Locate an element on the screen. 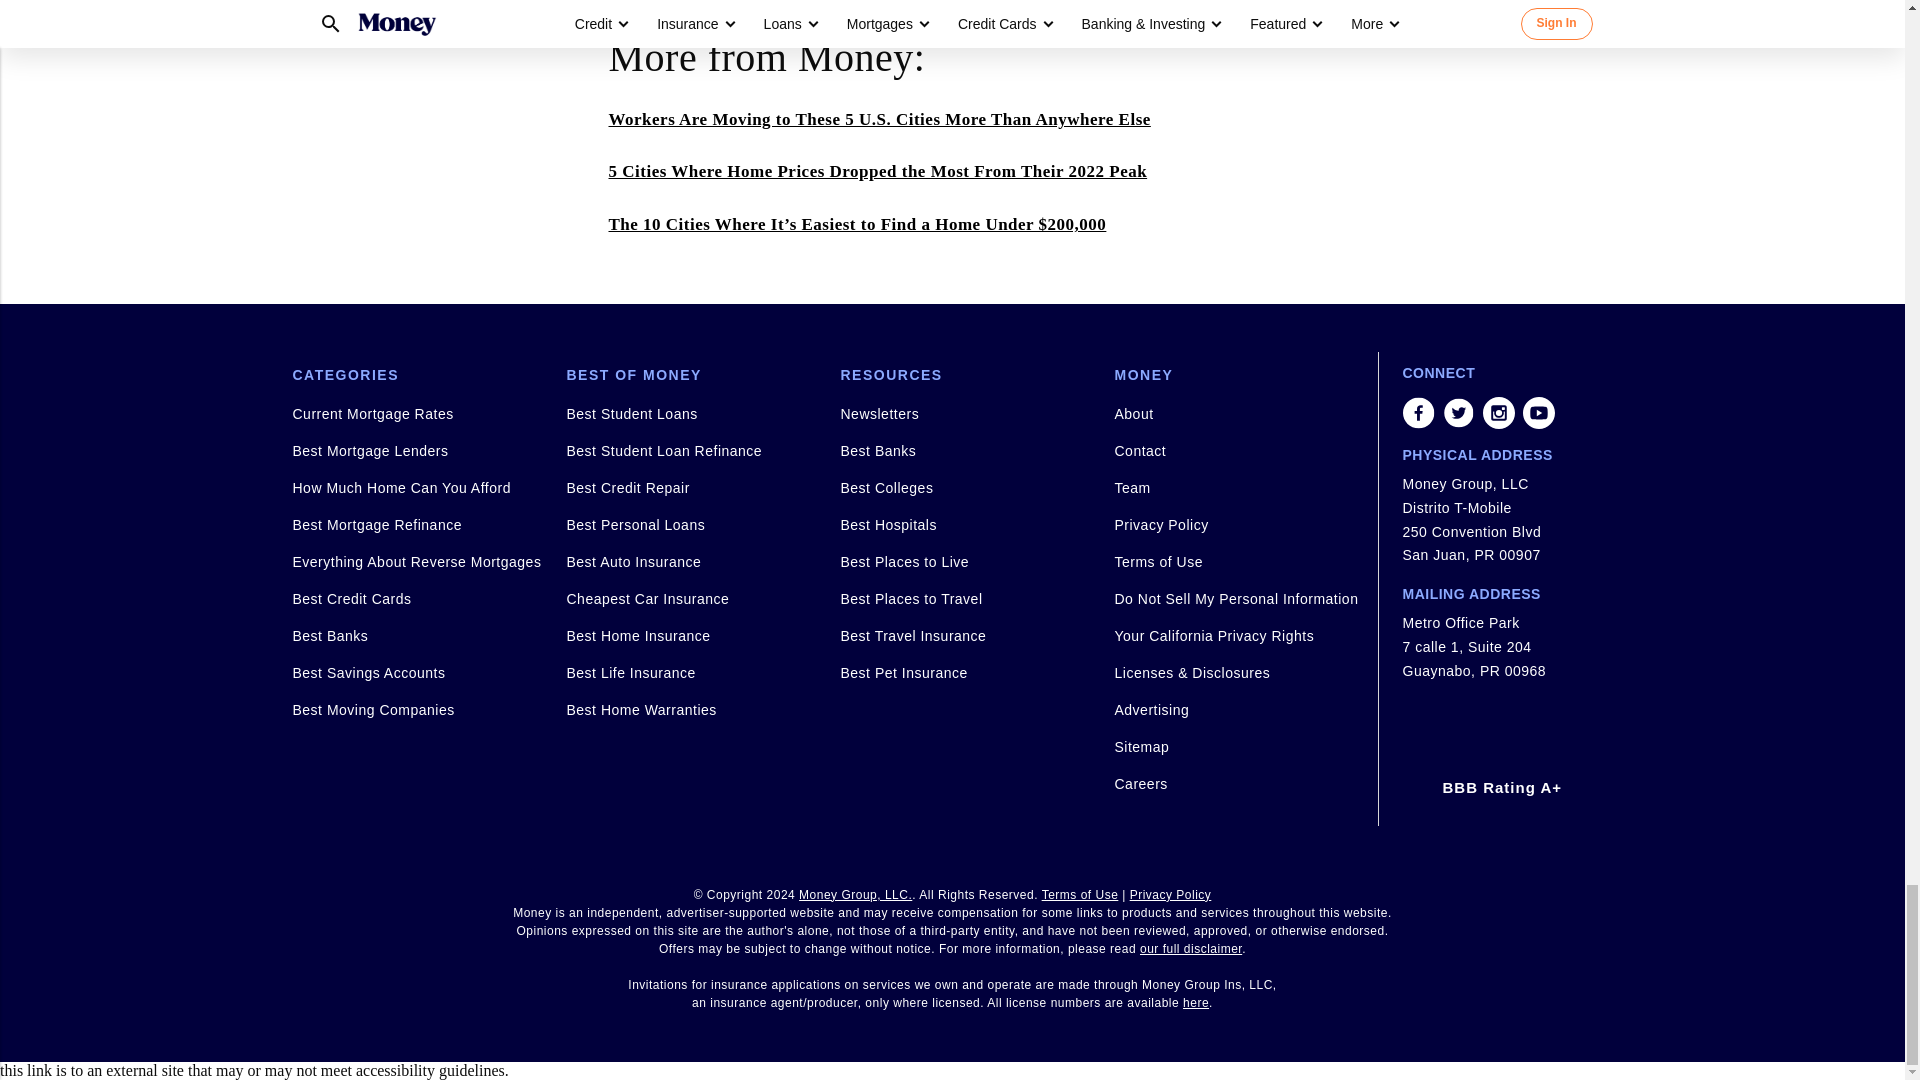  youtube share is located at coordinates (1538, 412).